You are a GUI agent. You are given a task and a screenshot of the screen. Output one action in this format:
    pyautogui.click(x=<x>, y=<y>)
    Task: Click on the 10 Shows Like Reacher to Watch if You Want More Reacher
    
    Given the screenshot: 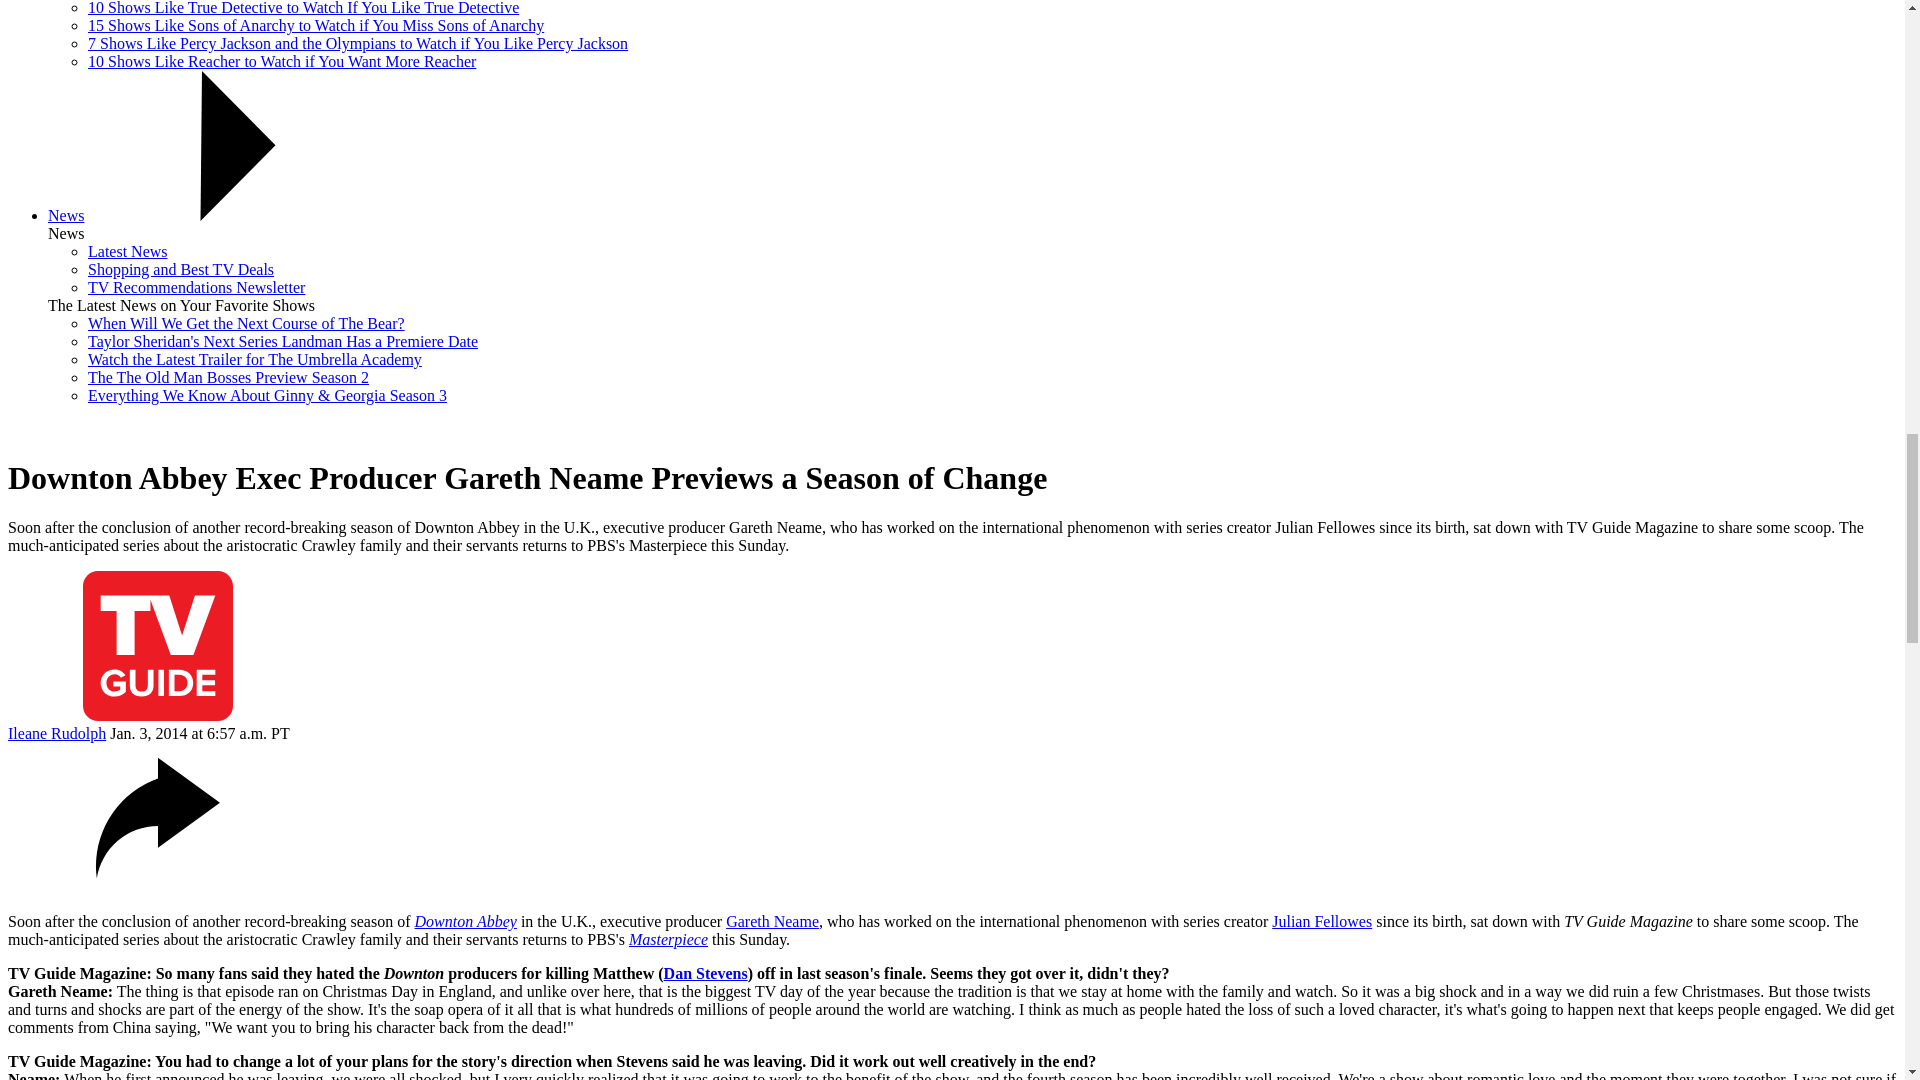 What is the action you would take?
    pyautogui.click(x=282, y=61)
    